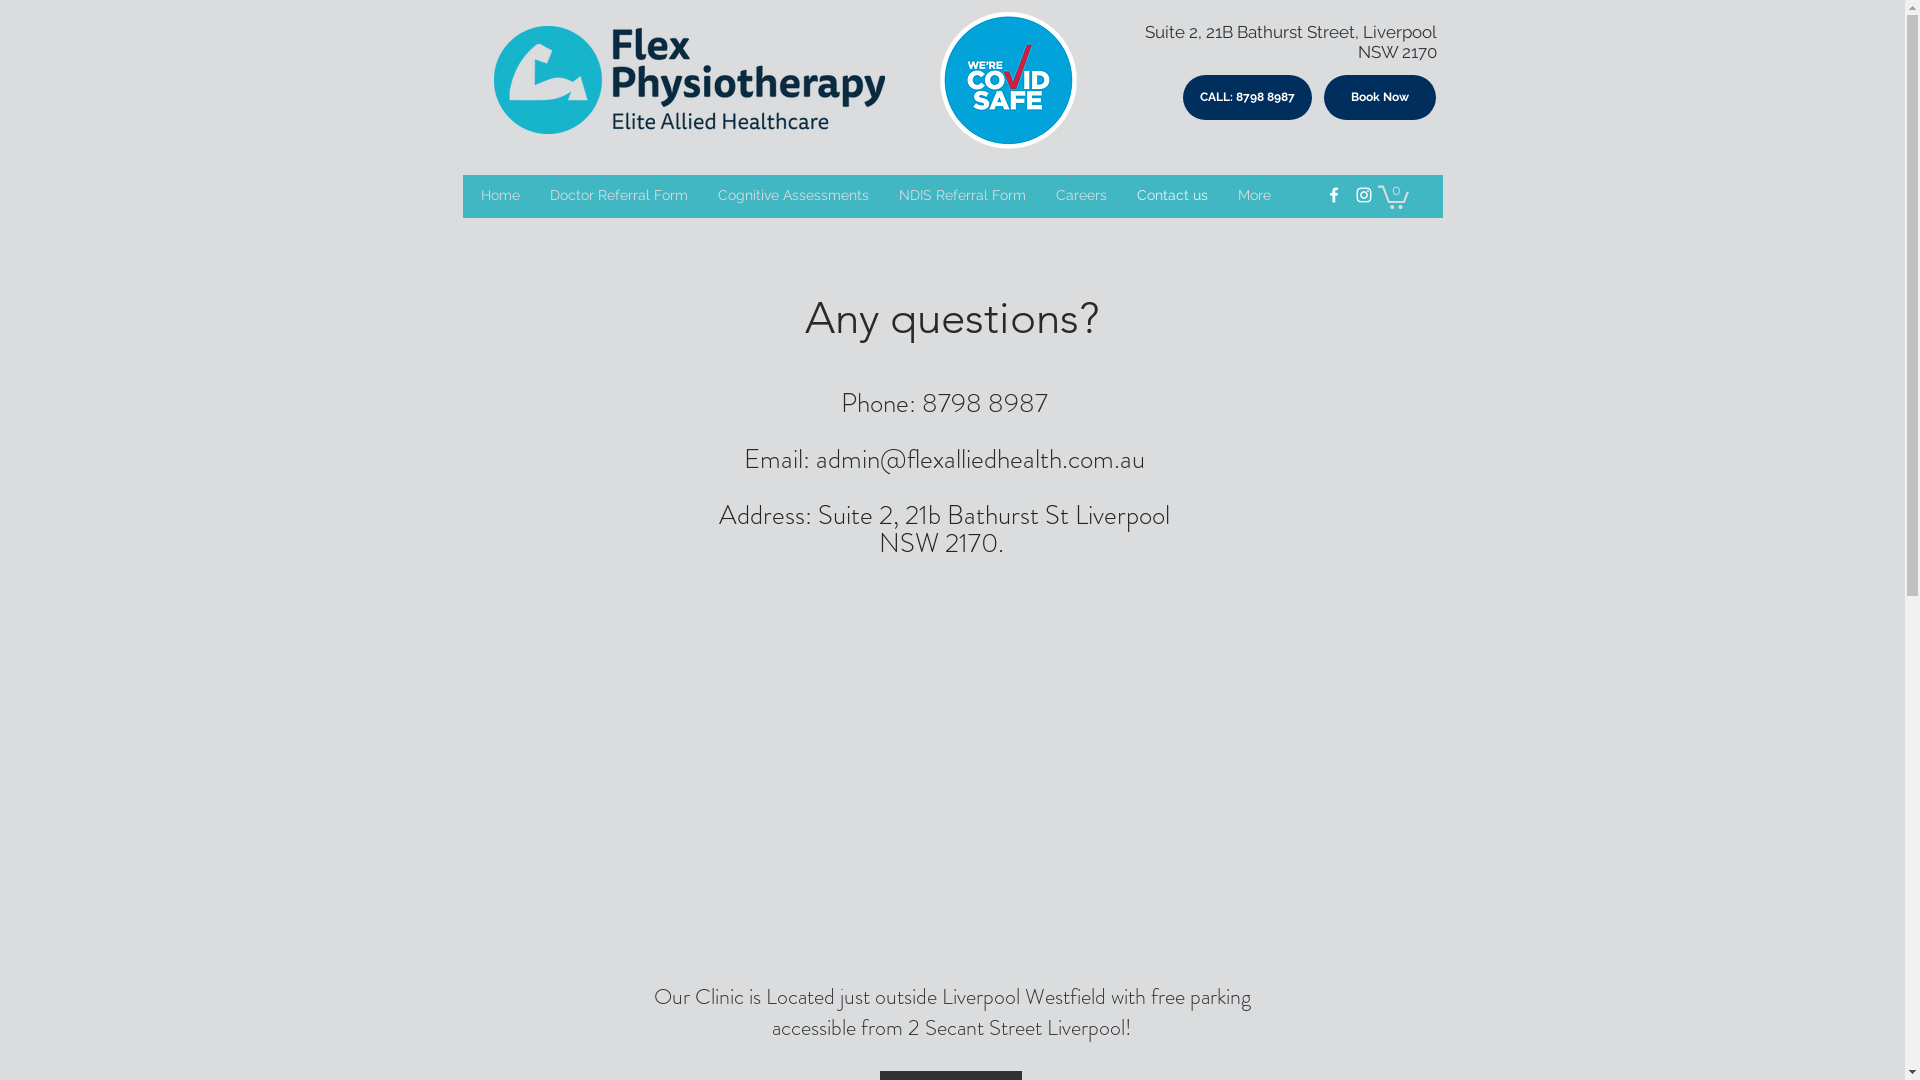 Image resolution: width=1920 pixels, height=1080 pixels. Describe the element at coordinates (962, 195) in the screenshot. I see `NDIS Referral Form` at that location.